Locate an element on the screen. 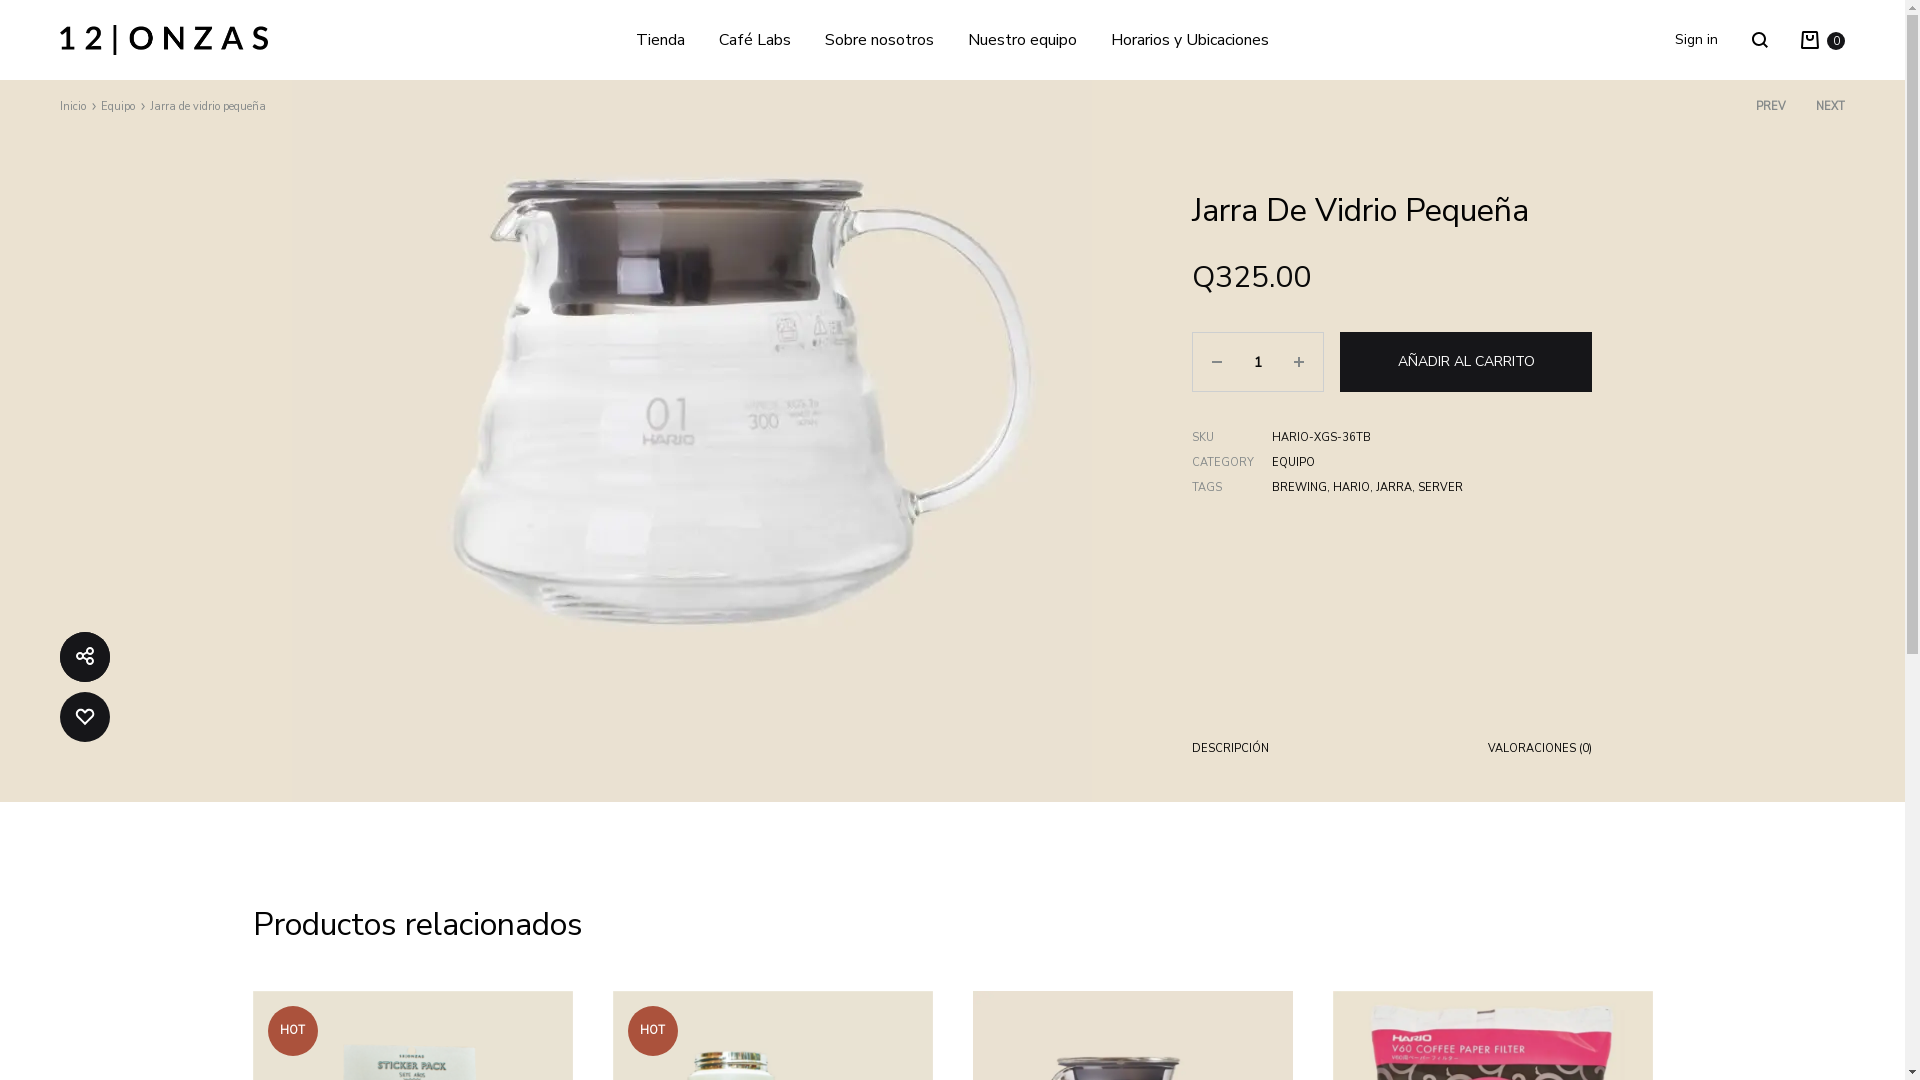 The height and width of the screenshot is (1080, 1920). NEXT is located at coordinates (1830, 107).